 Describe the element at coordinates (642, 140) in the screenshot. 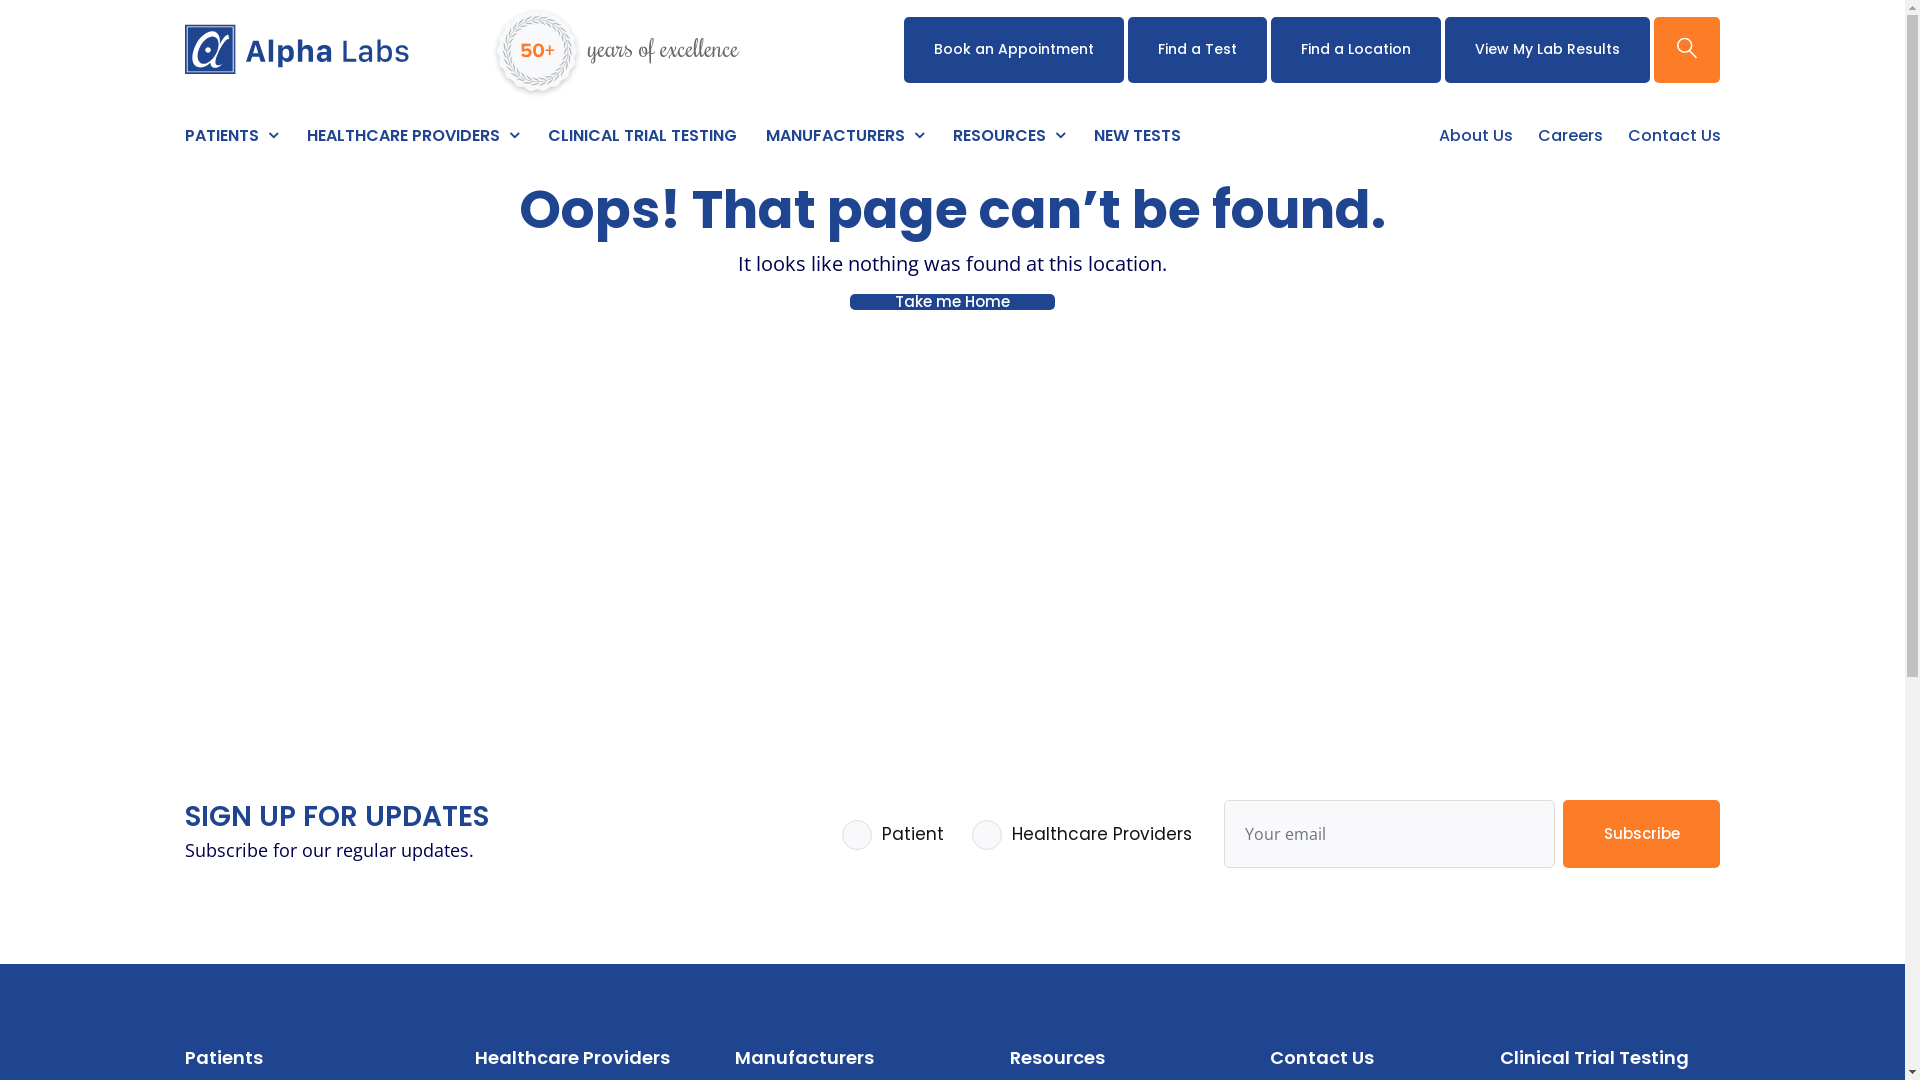

I see `CLINICAL TRIAL TESTING` at that location.